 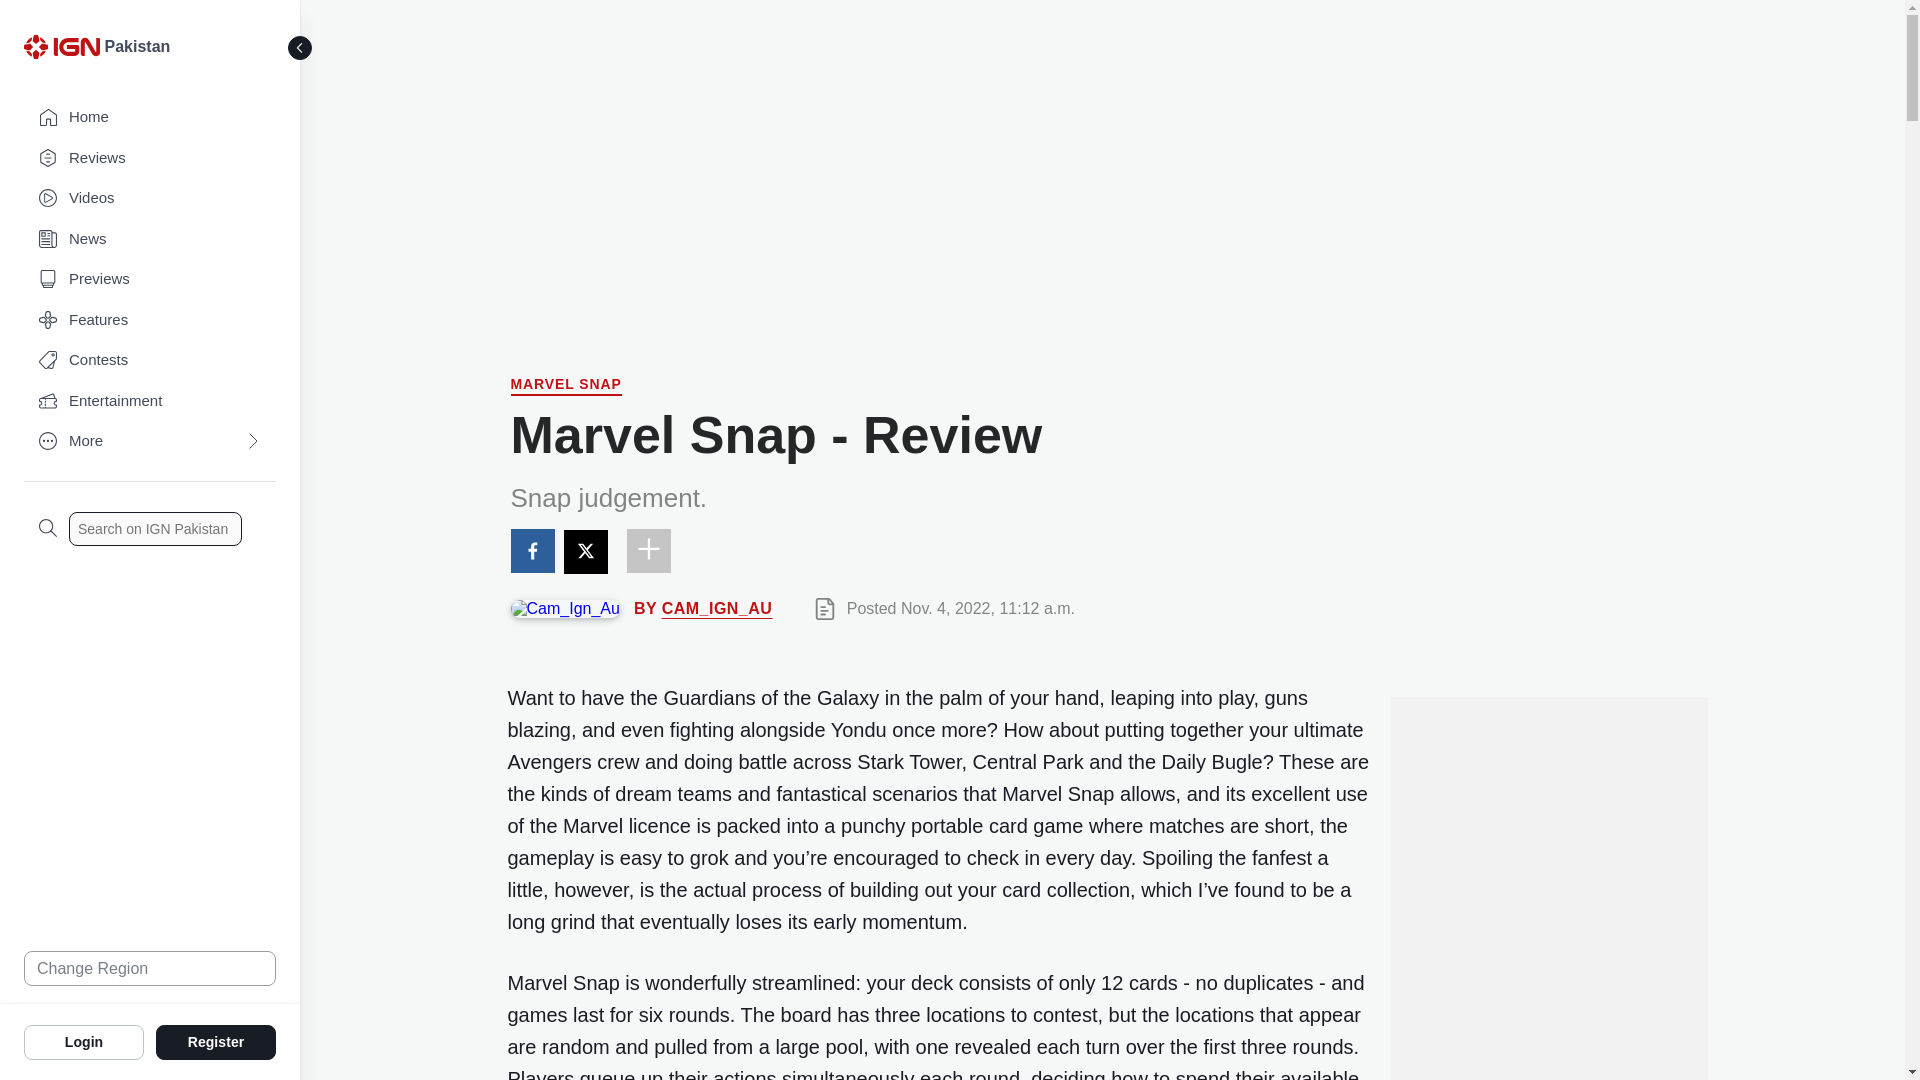 What do you see at coordinates (150, 118) in the screenshot?
I see `Home` at bounding box center [150, 118].